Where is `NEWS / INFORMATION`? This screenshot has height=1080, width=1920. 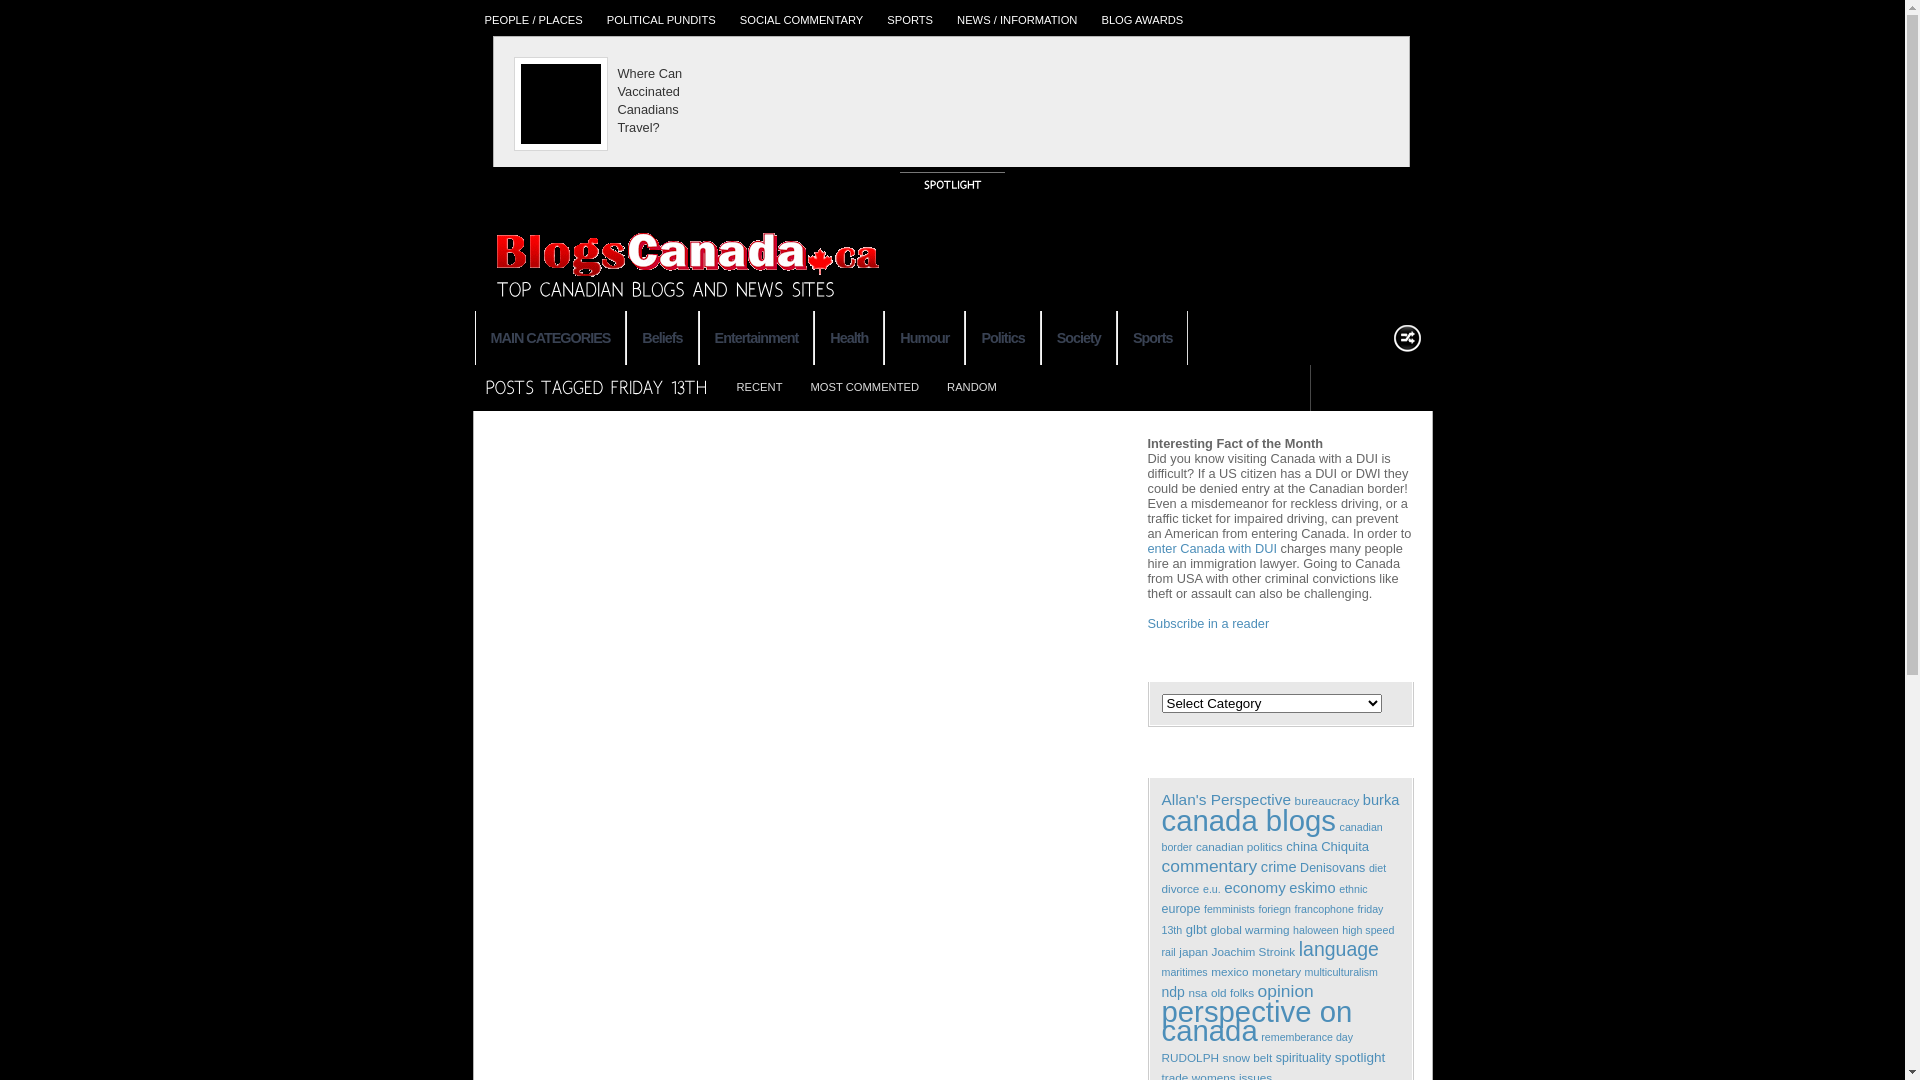
NEWS / INFORMATION is located at coordinates (1017, 18).